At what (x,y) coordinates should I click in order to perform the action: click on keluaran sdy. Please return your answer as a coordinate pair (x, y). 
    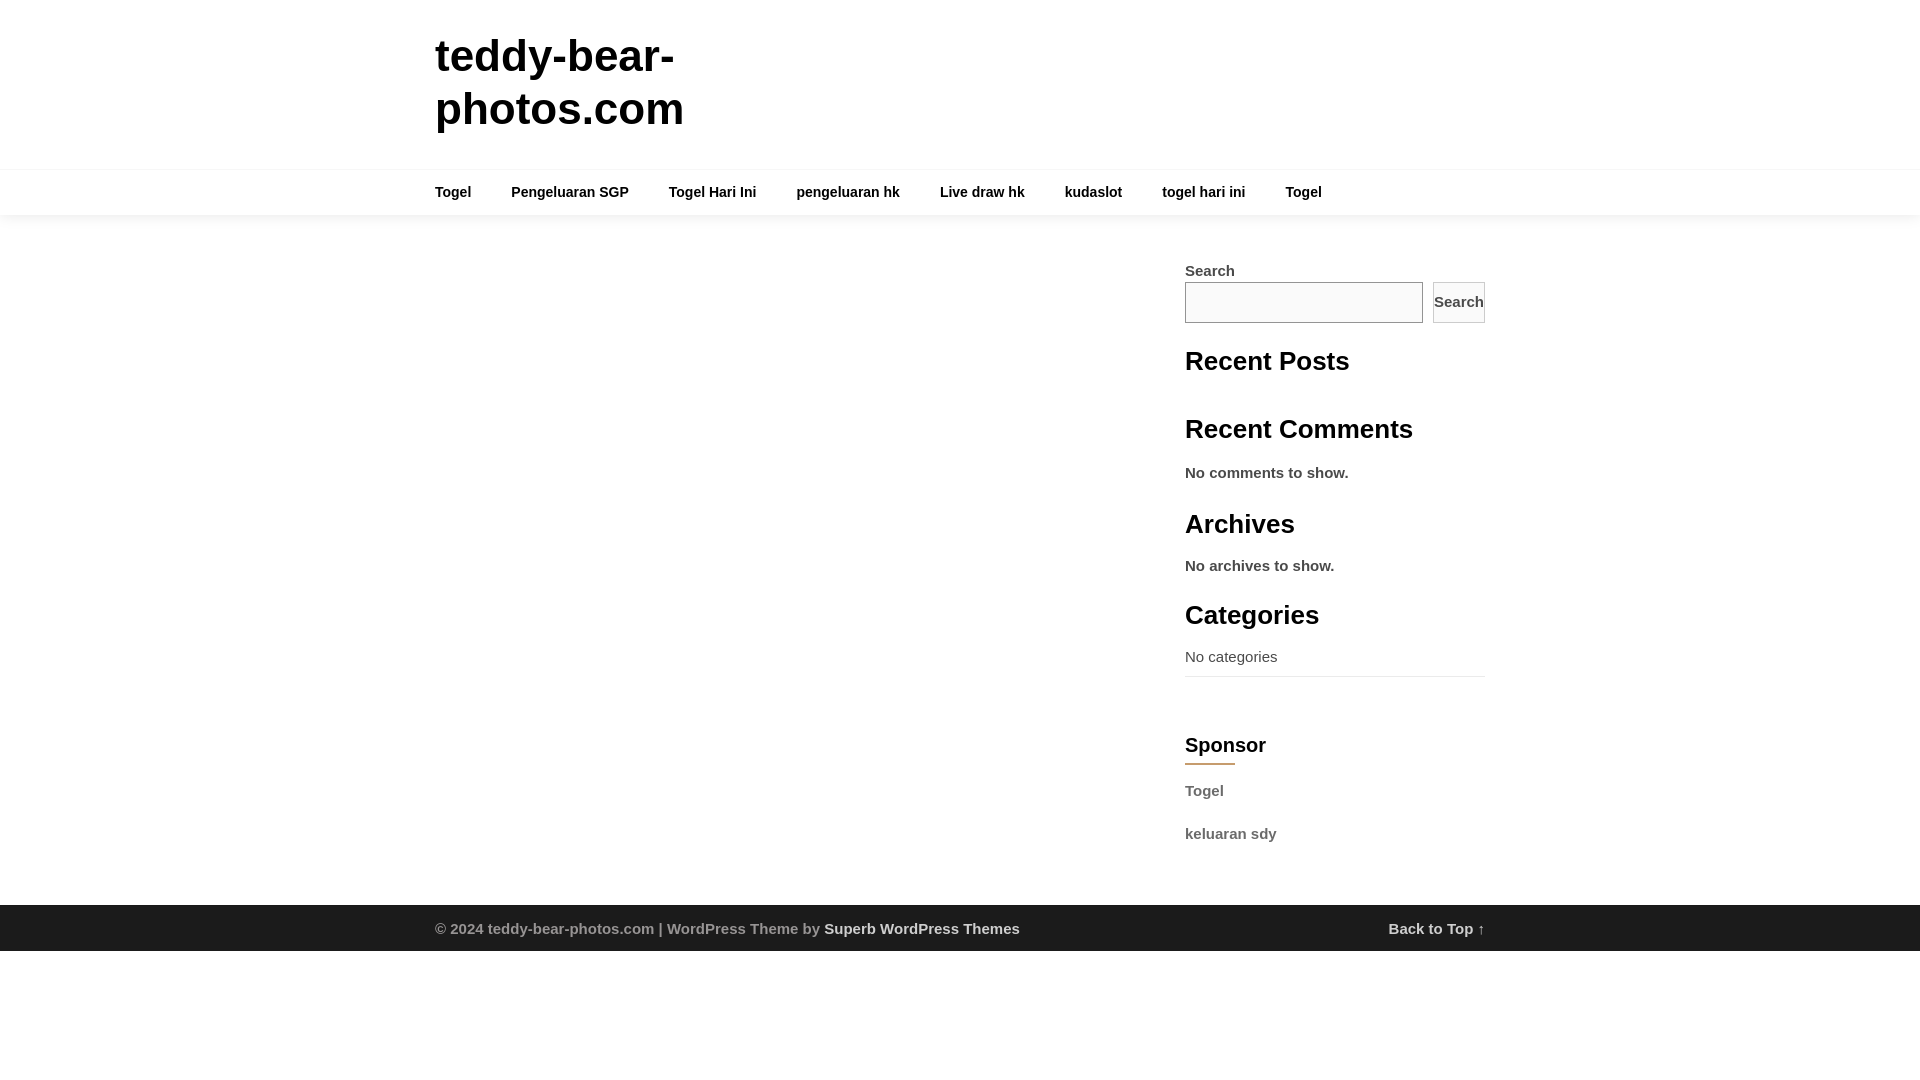
    Looking at the image, I should click on (1230, 834).